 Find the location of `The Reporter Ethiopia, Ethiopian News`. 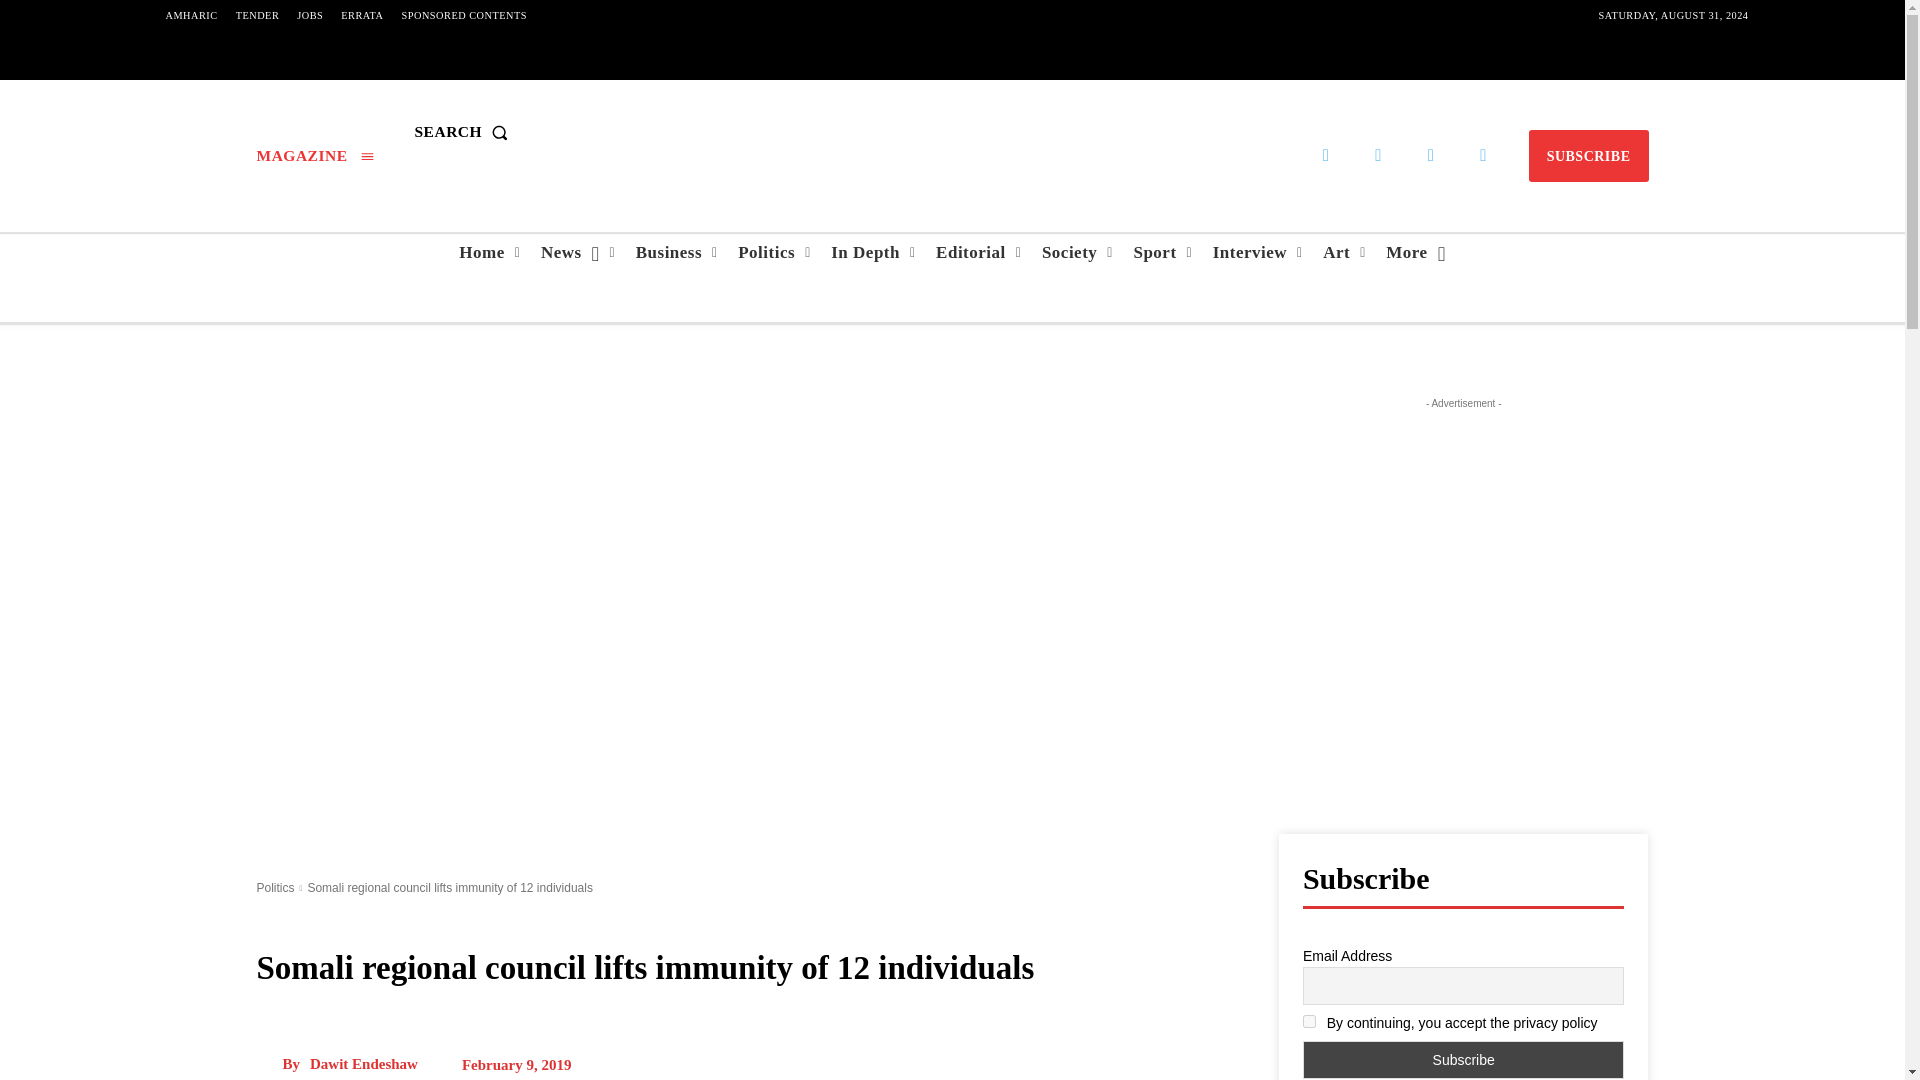

The Reporter Ethiopia, Ethiopian News is located at coordinates (952, 132).